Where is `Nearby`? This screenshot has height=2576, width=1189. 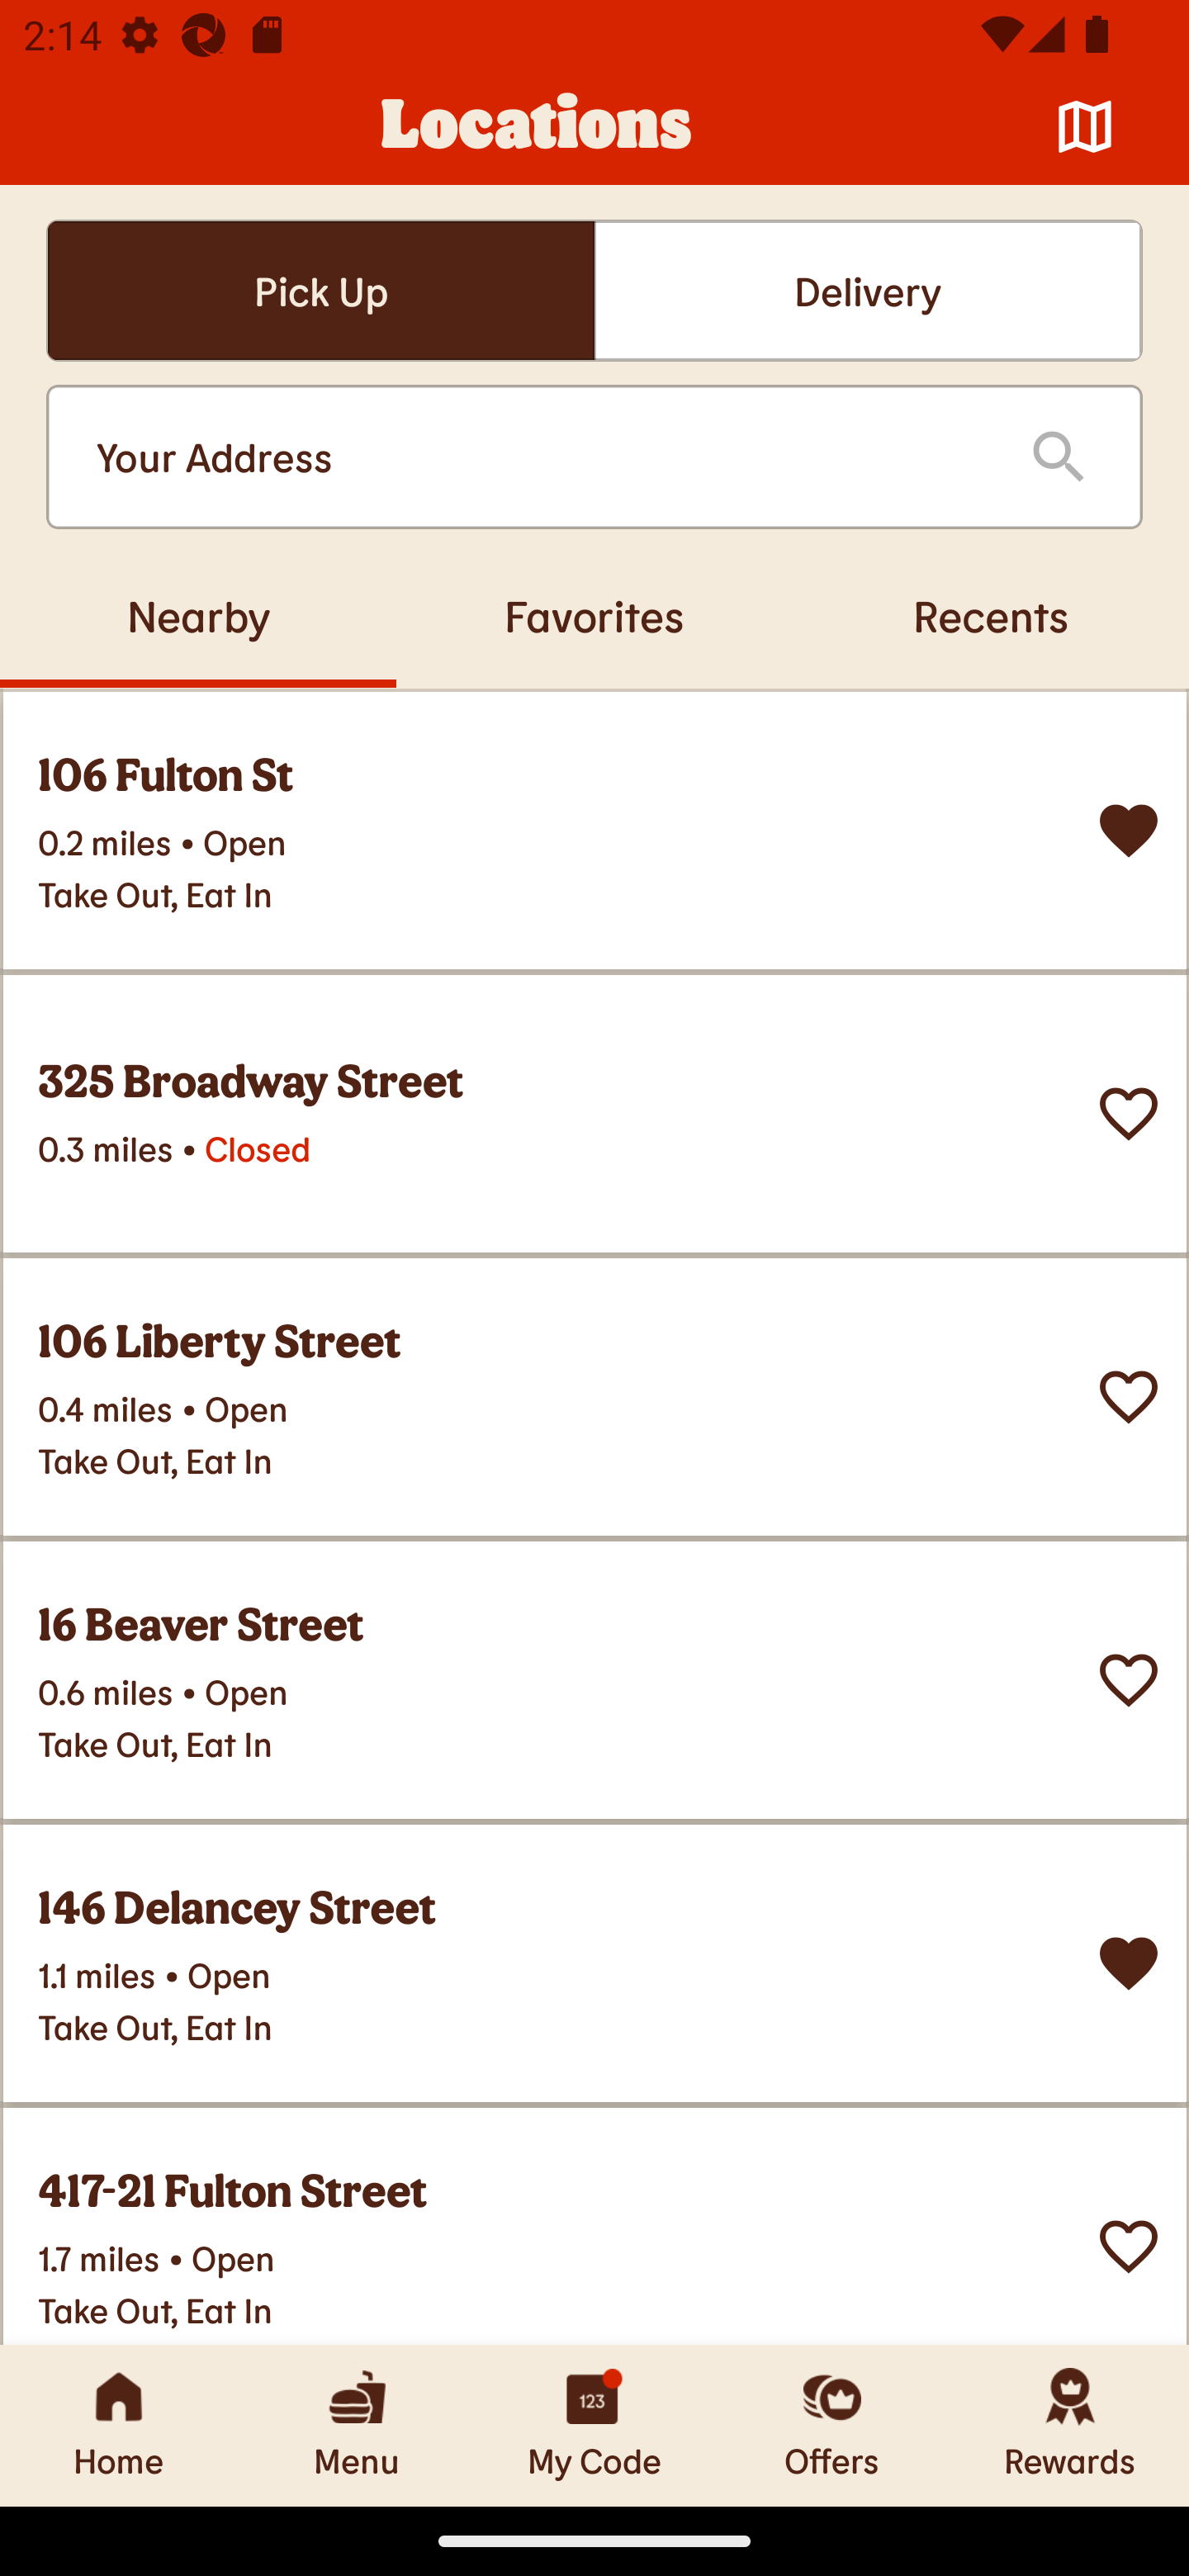 Nearby is located at coordinates (198, 615).